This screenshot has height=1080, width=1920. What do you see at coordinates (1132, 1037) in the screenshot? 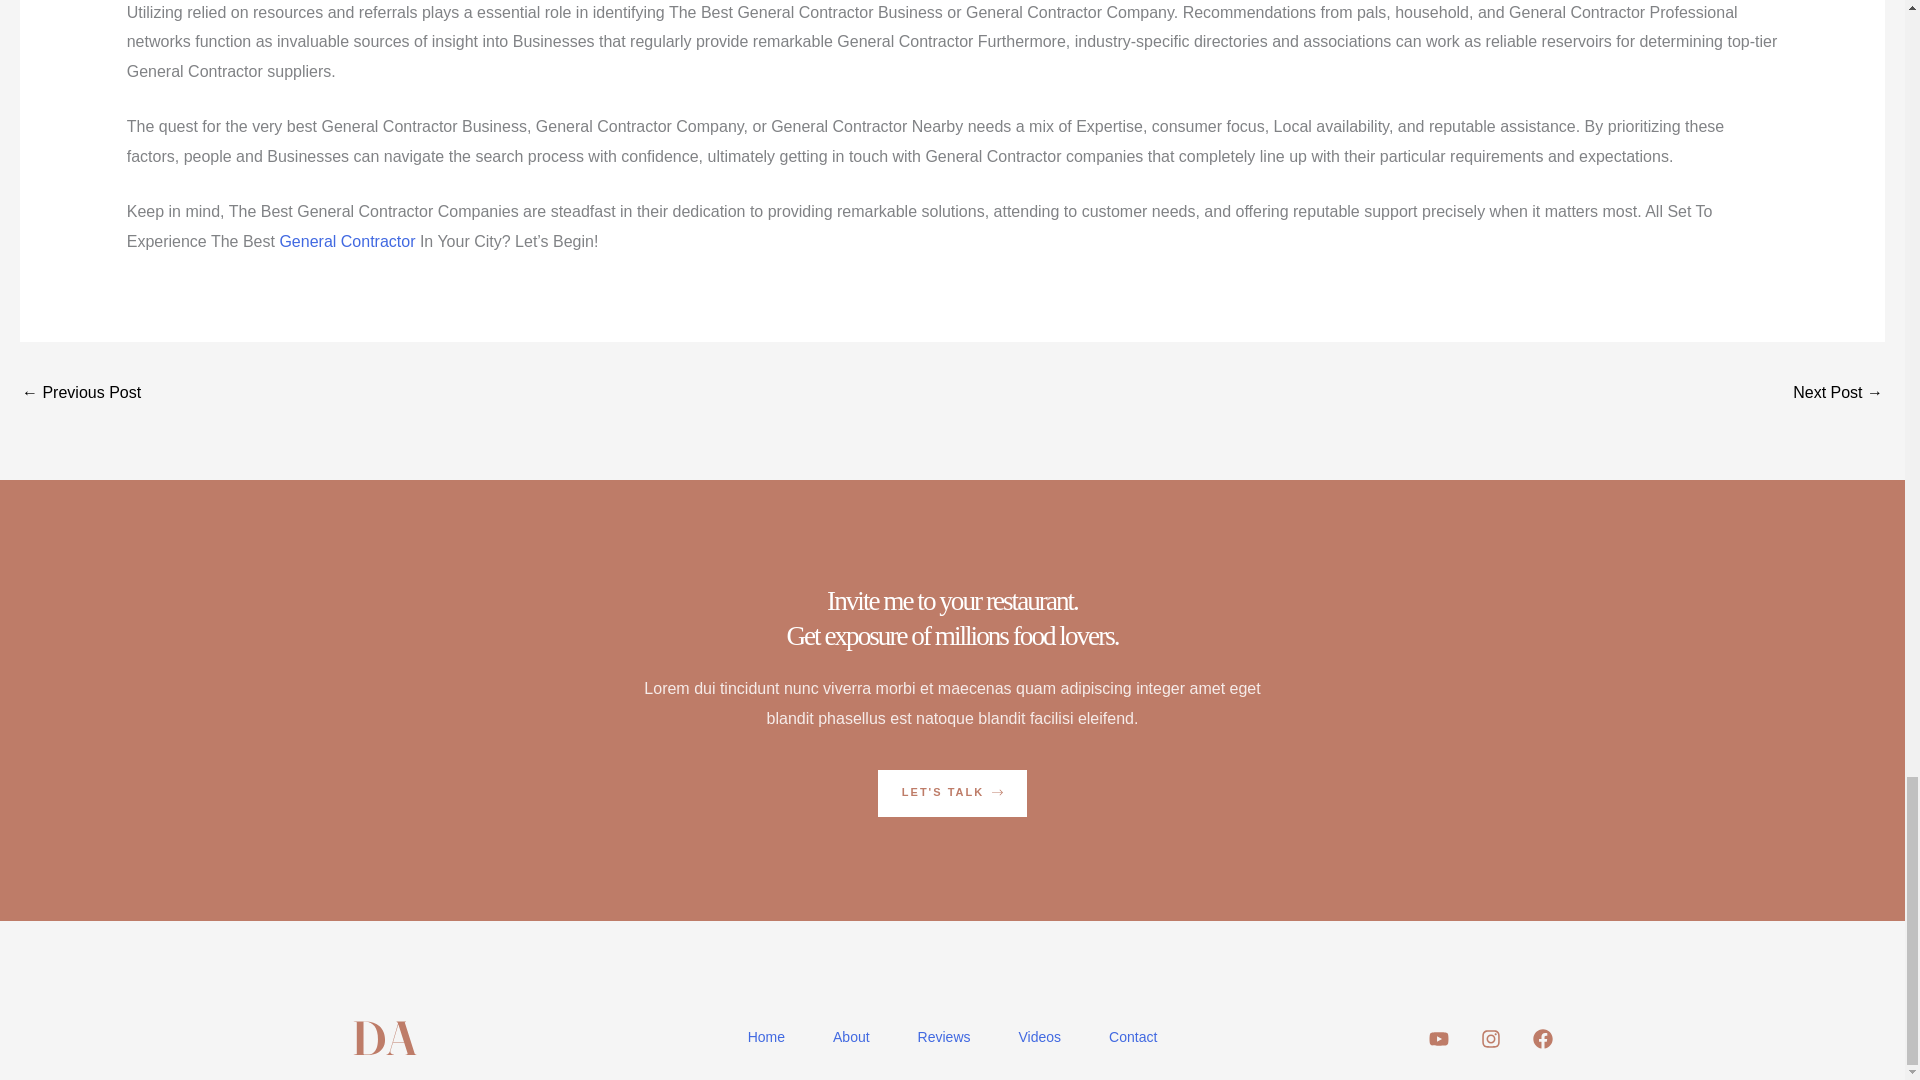
I see `Contact` at bounding box center [1132, 1037].